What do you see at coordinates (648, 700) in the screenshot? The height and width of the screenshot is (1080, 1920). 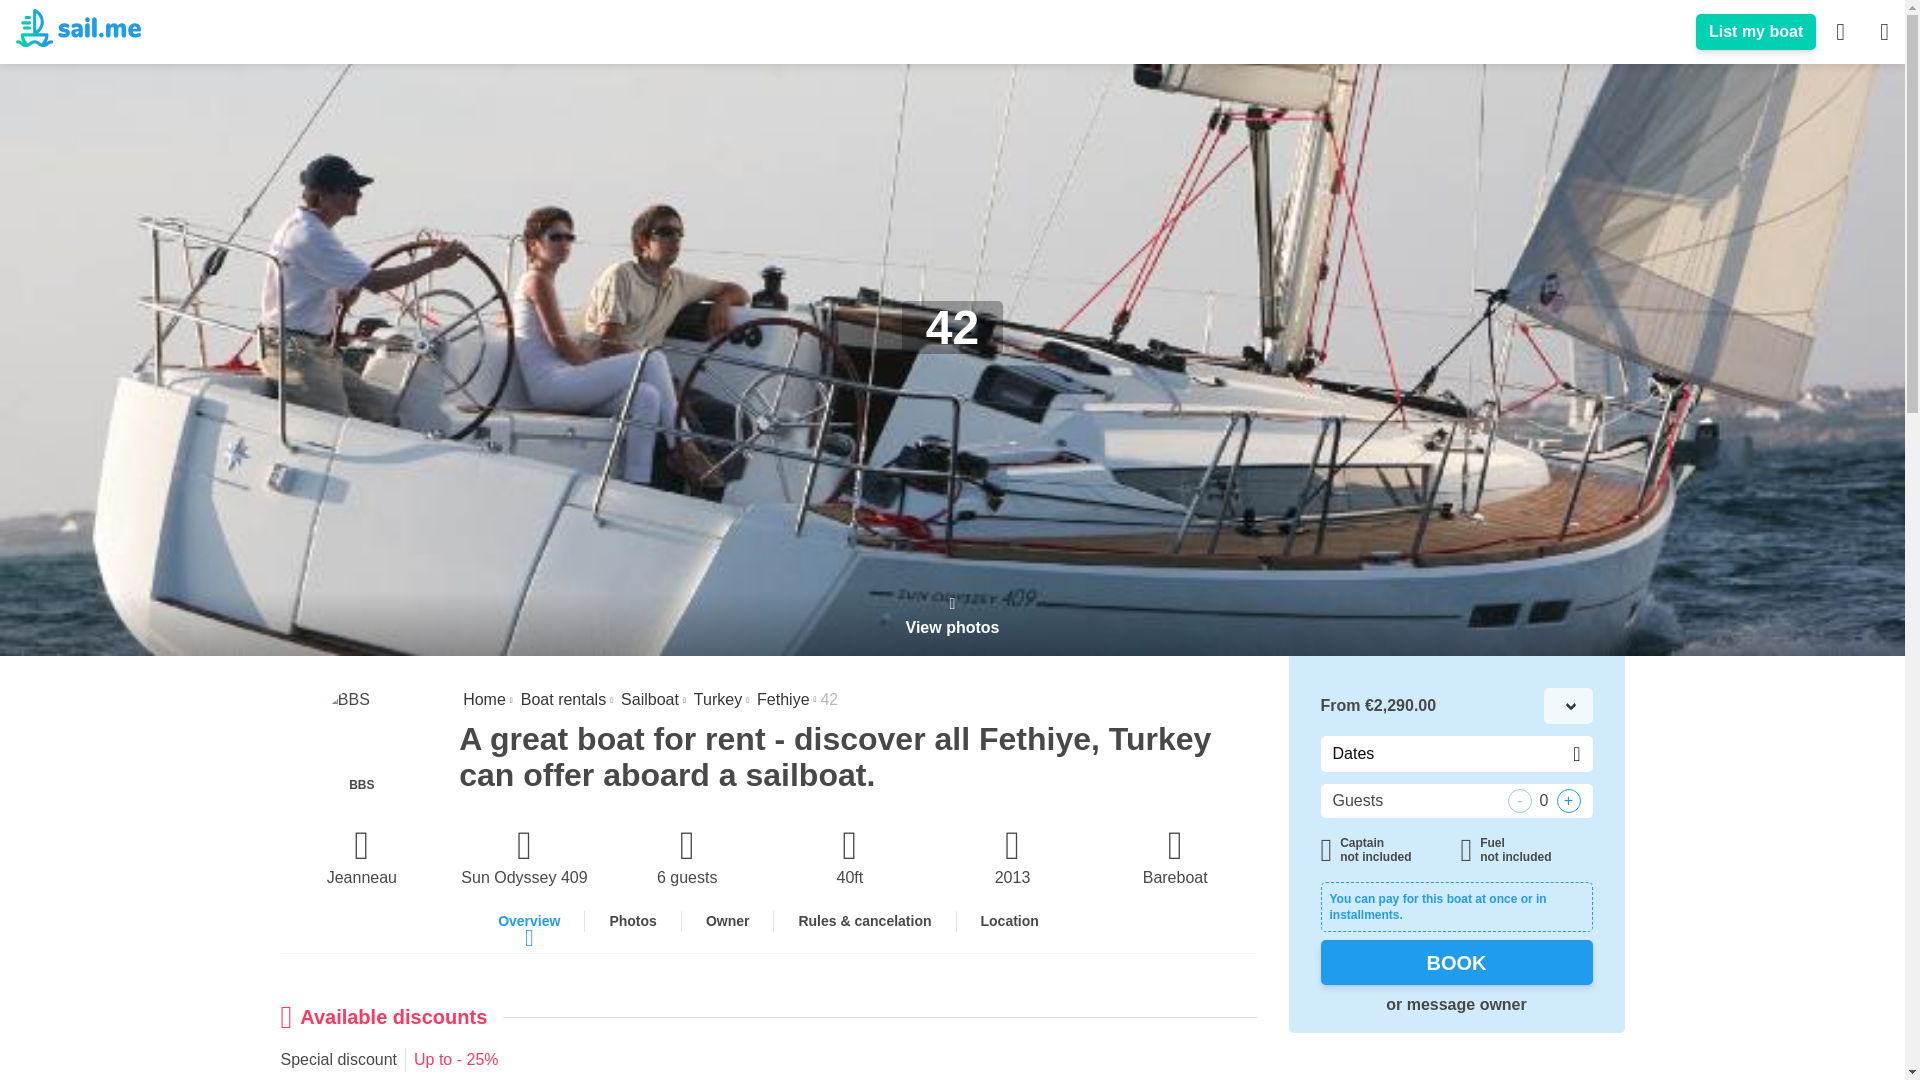 I see `Sailboats boats on sail.me` at bounding box center [648, 700].